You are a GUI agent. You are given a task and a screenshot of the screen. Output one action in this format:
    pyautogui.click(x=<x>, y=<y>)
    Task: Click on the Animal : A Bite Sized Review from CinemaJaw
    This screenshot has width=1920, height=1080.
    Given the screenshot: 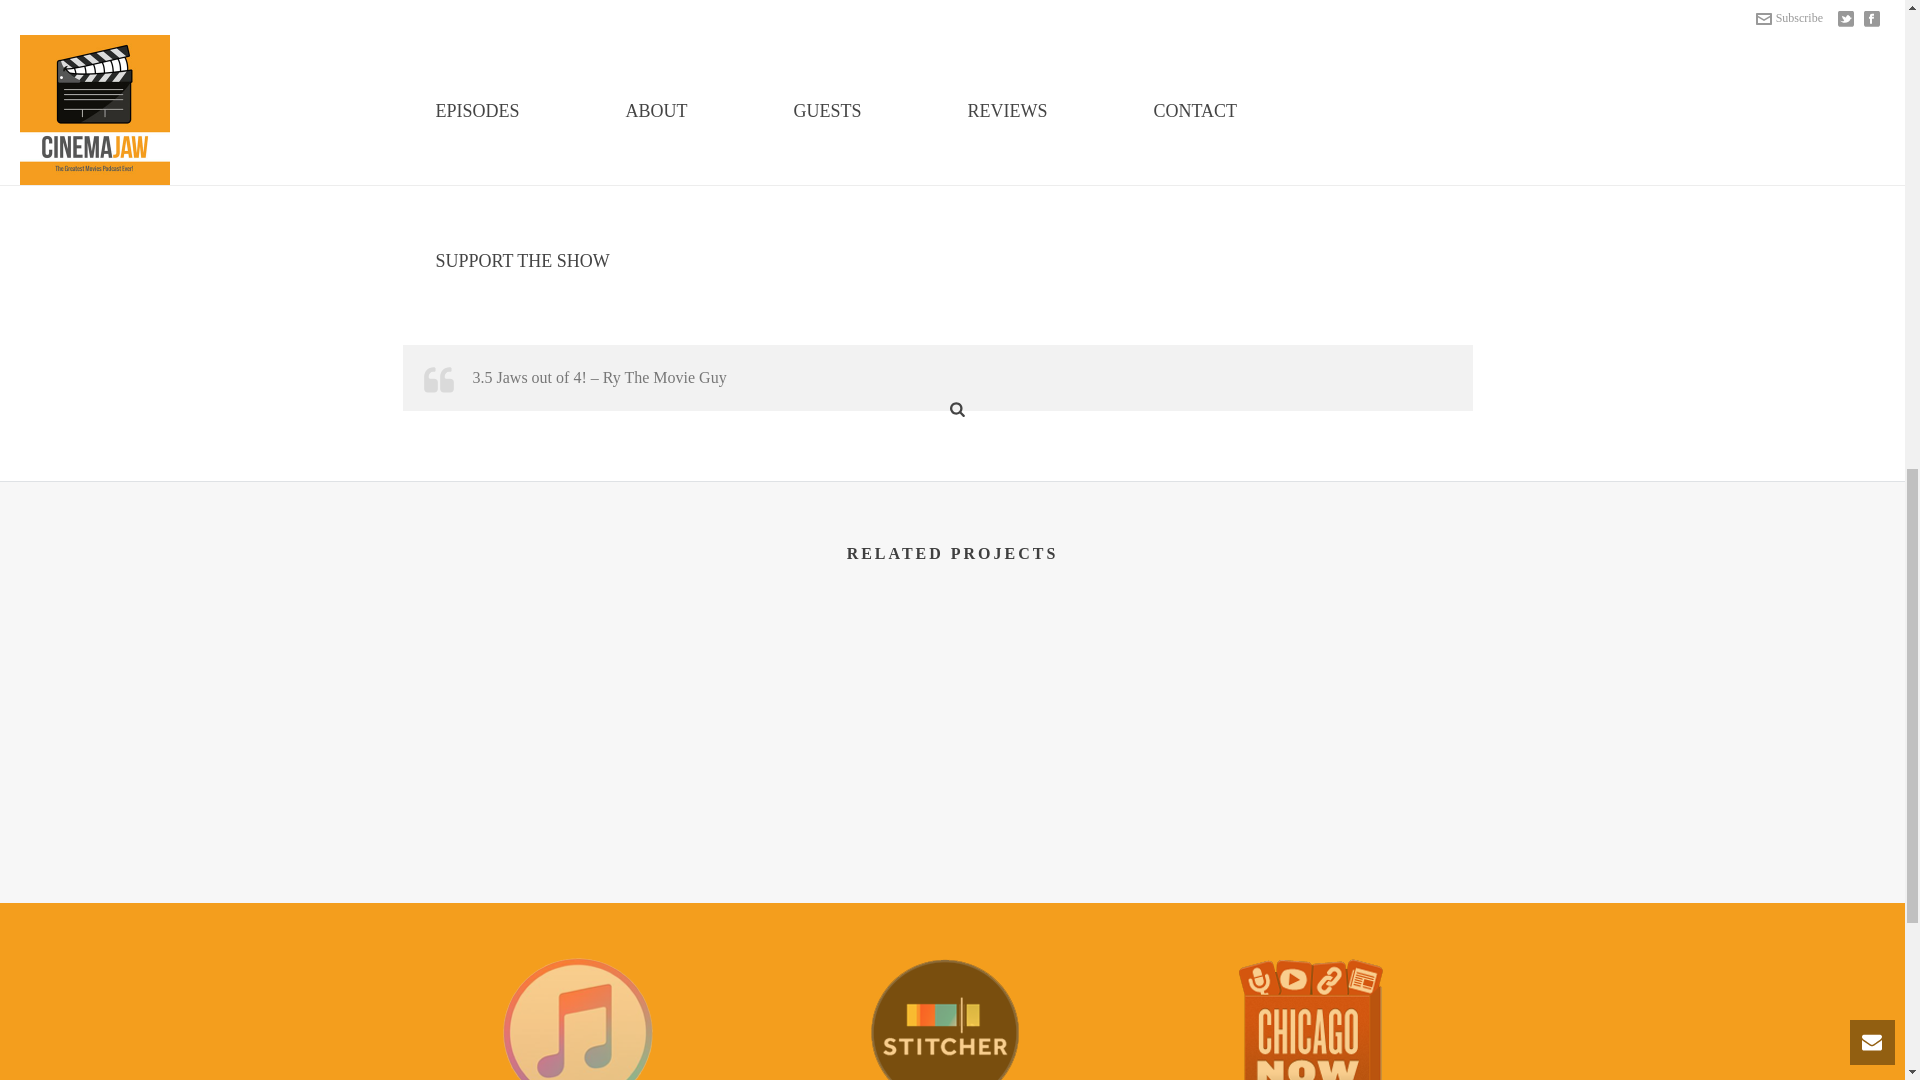 What is the action you would take?
    pyautogui.click(x=1094, y=728)
    